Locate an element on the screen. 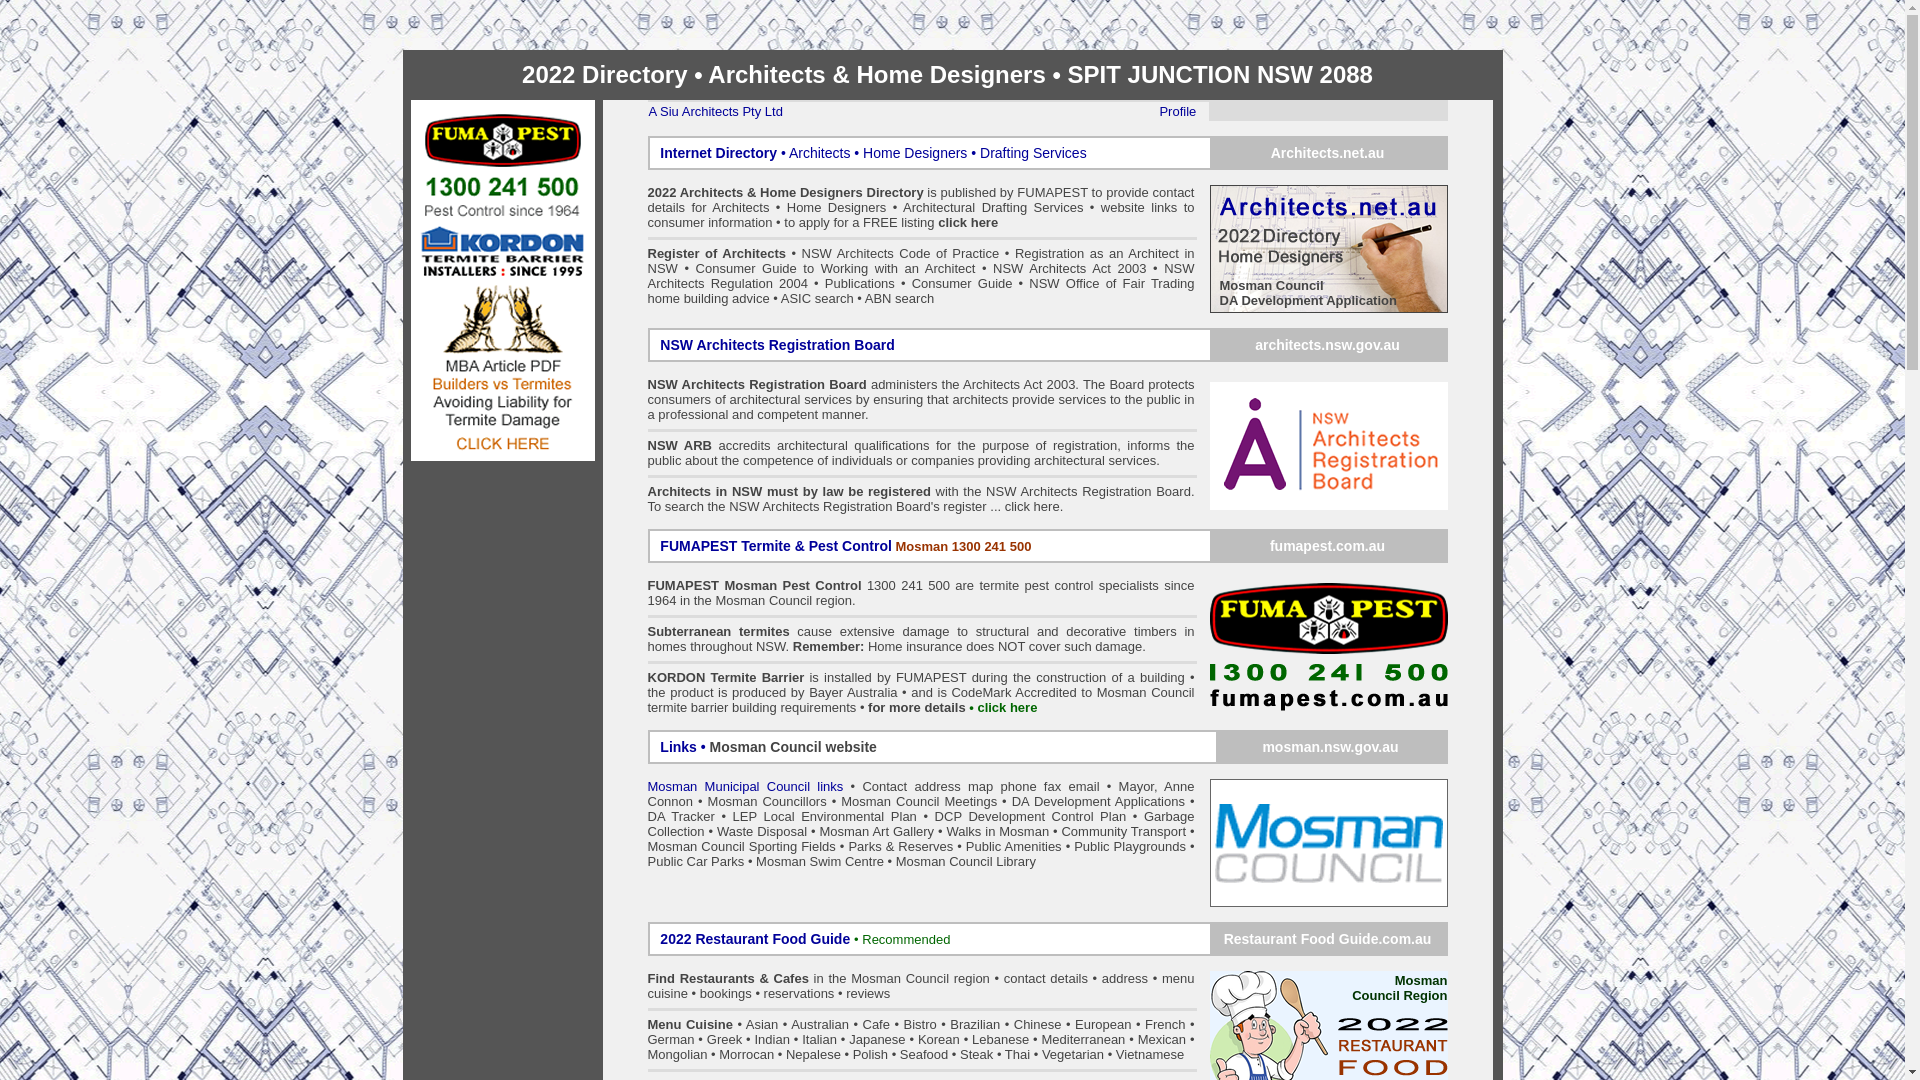  Walks in Mosman is located at coordinates (998, 832).